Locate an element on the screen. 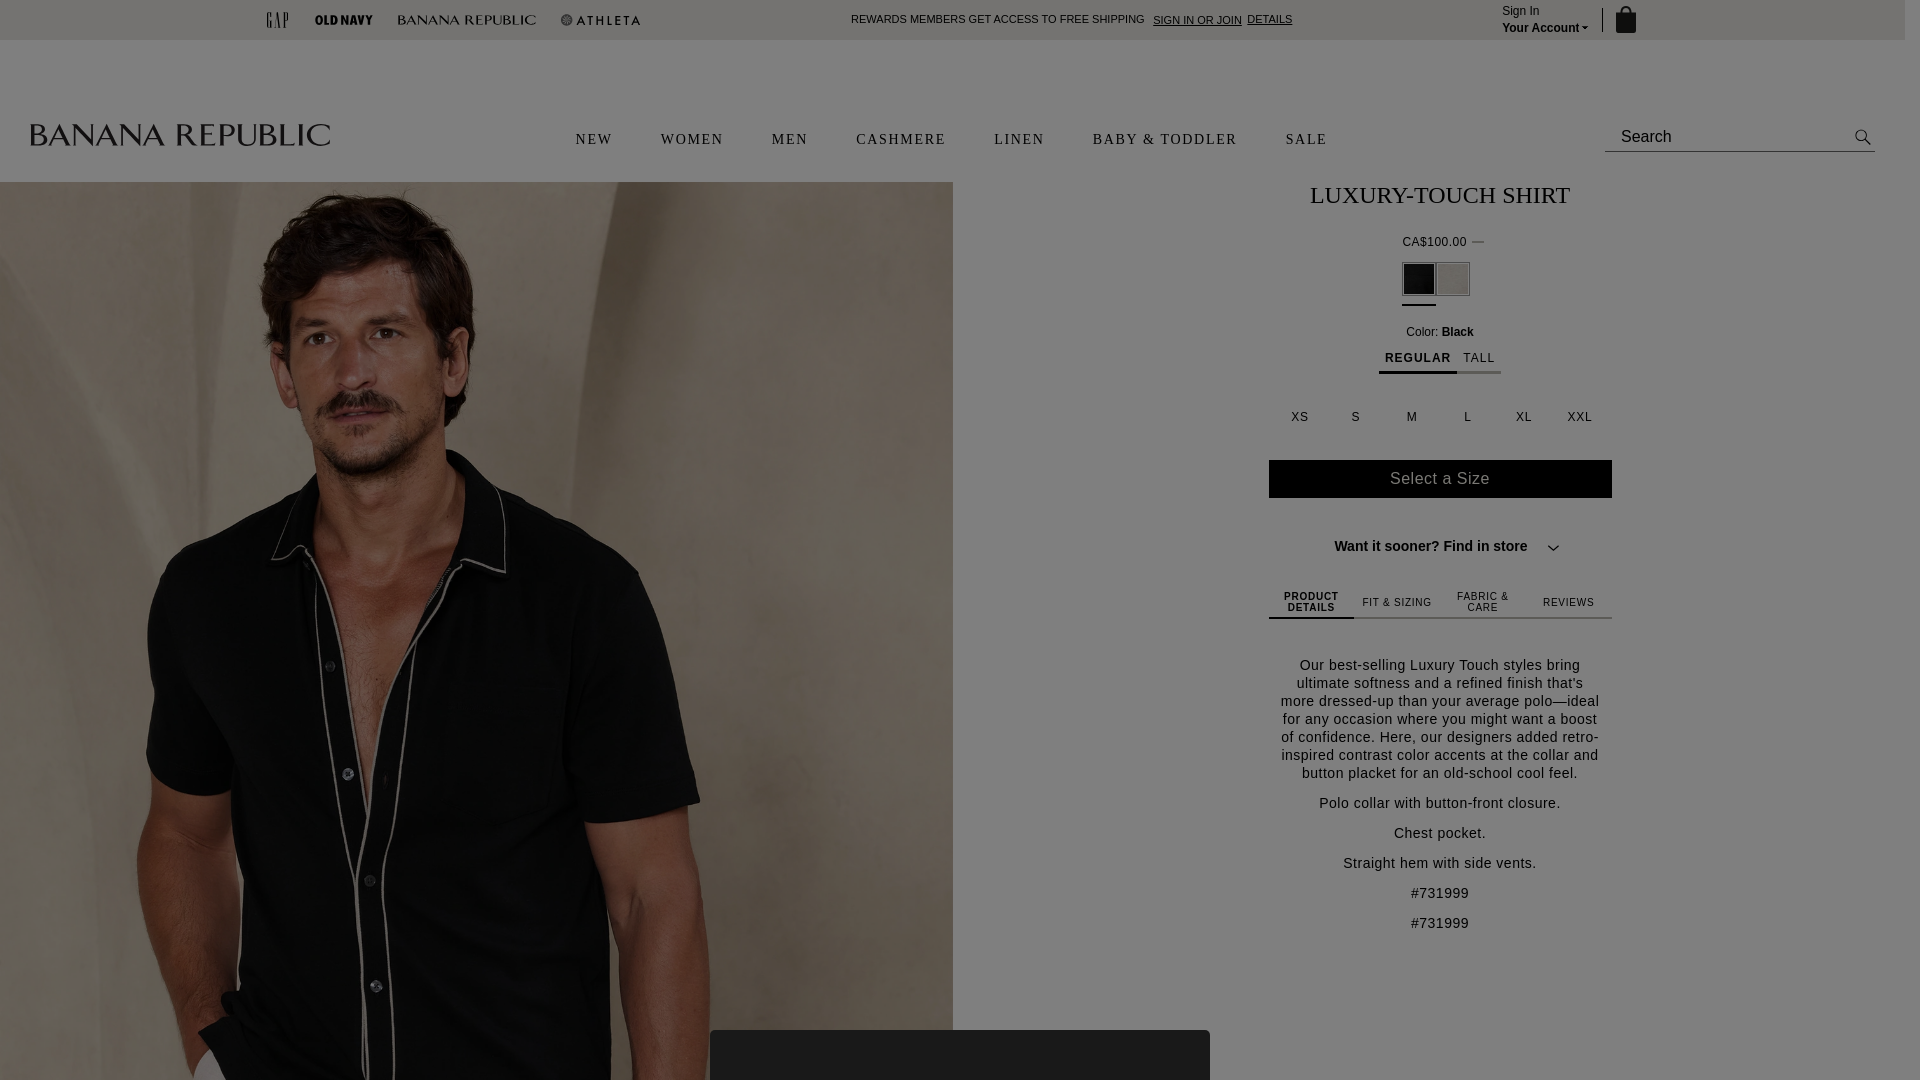 The image size is (1920, 1080). WOMEN is located at coordinates (692, 140).